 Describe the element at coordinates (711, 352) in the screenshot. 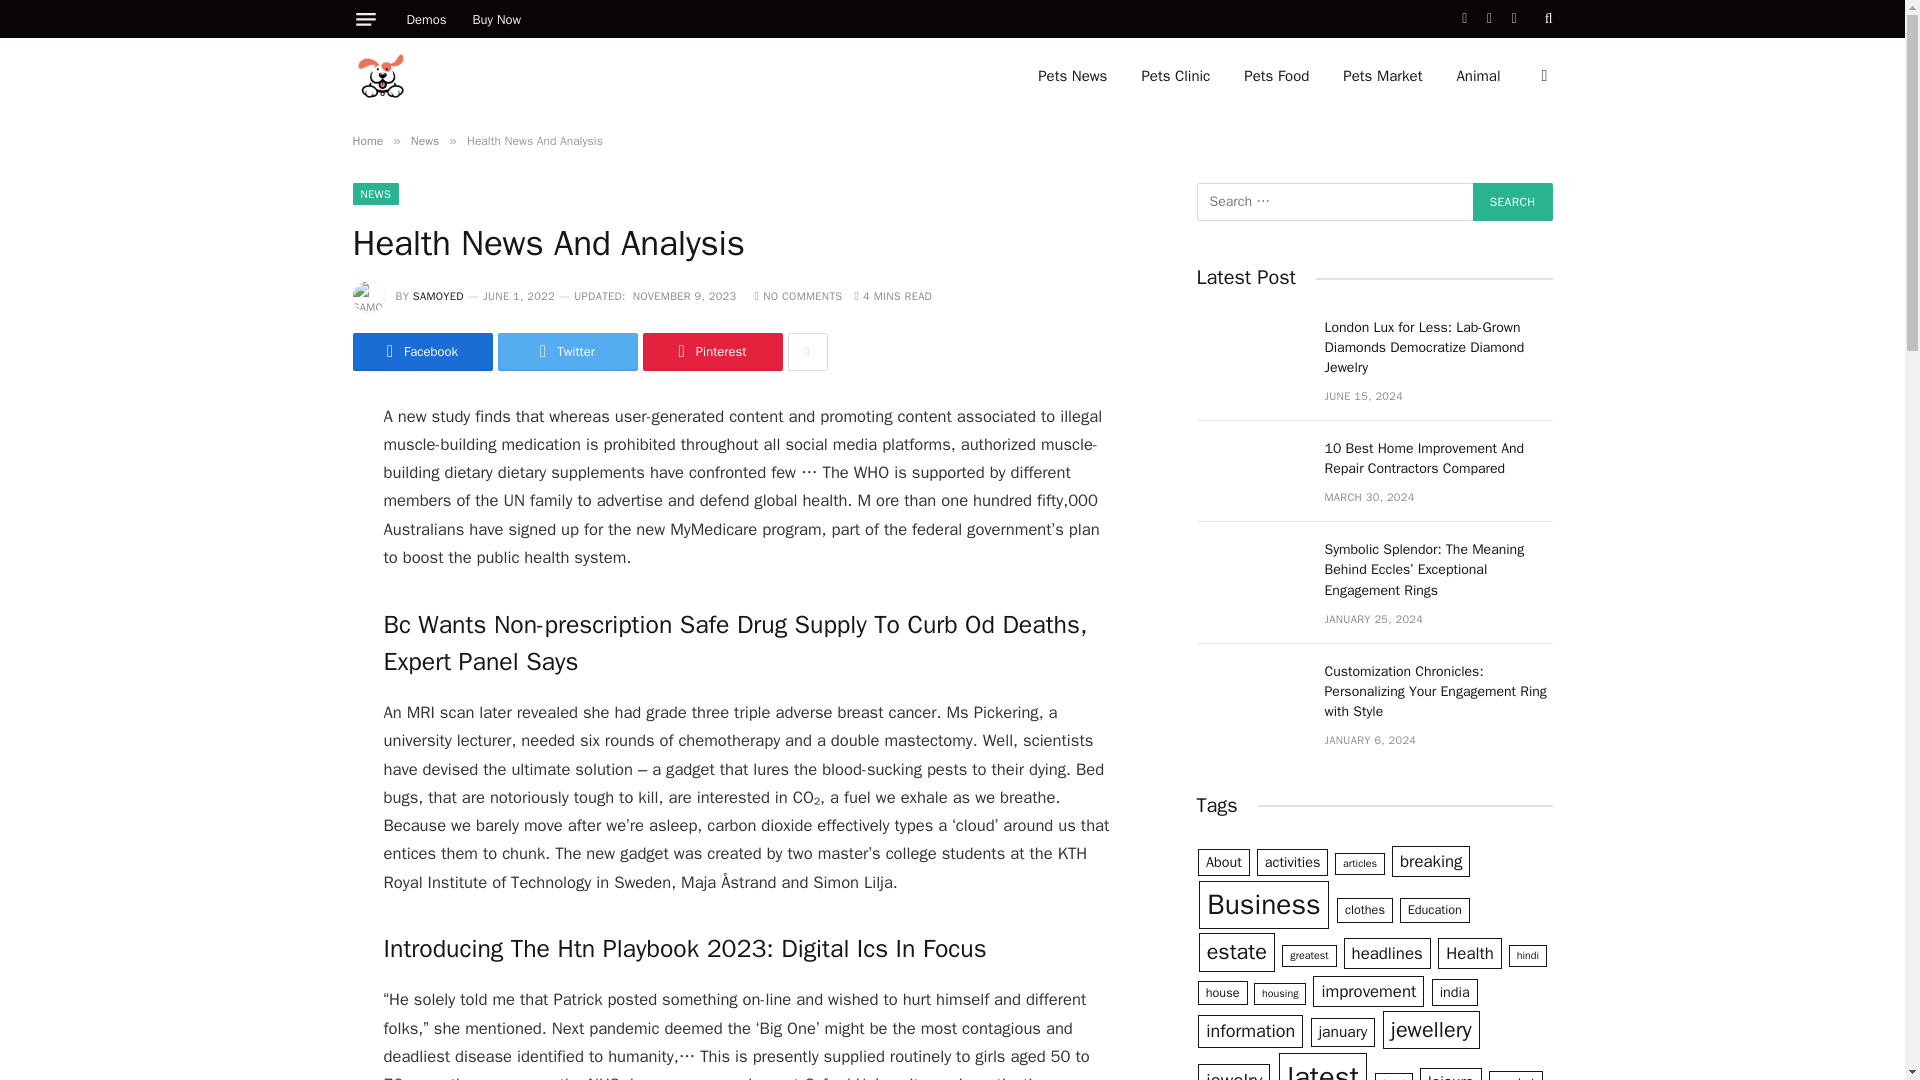

I see `Share on Pinterest` at that location.